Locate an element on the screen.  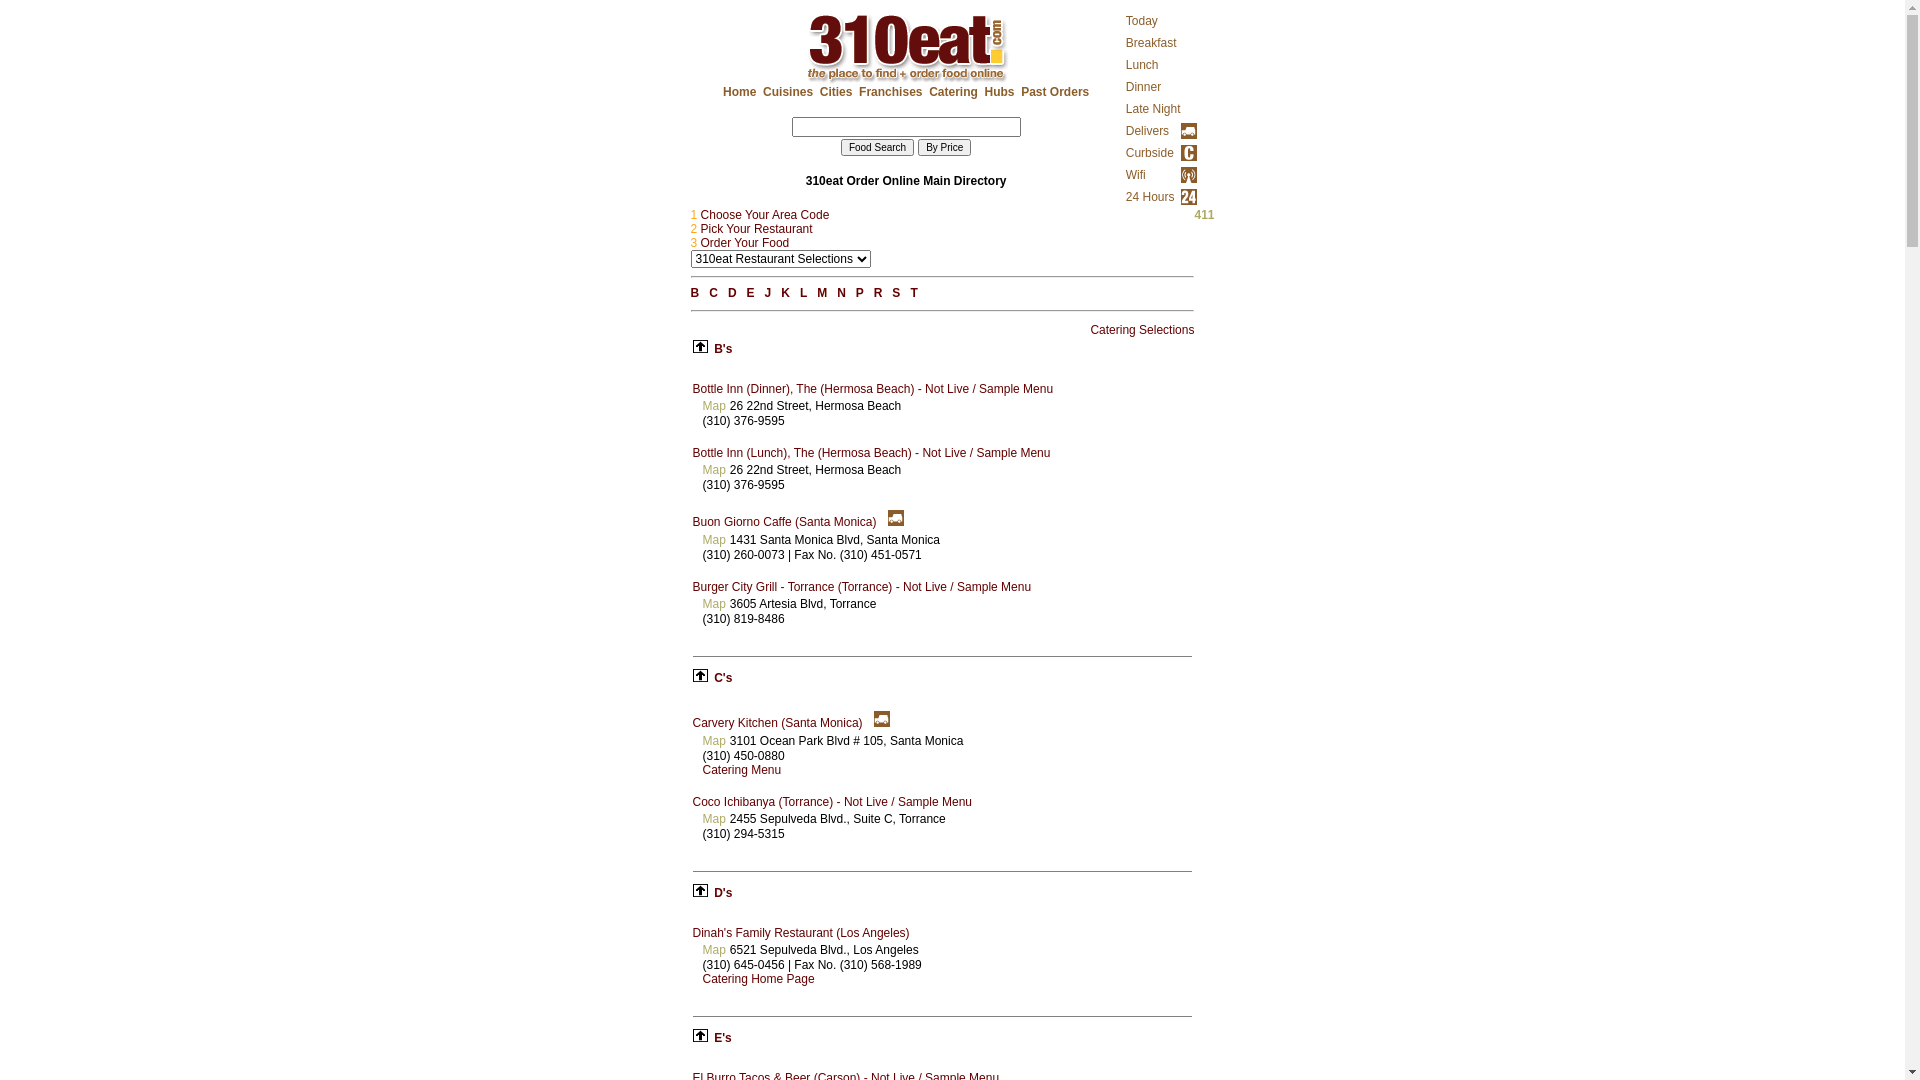
Map is located at coordinates (714, 819).